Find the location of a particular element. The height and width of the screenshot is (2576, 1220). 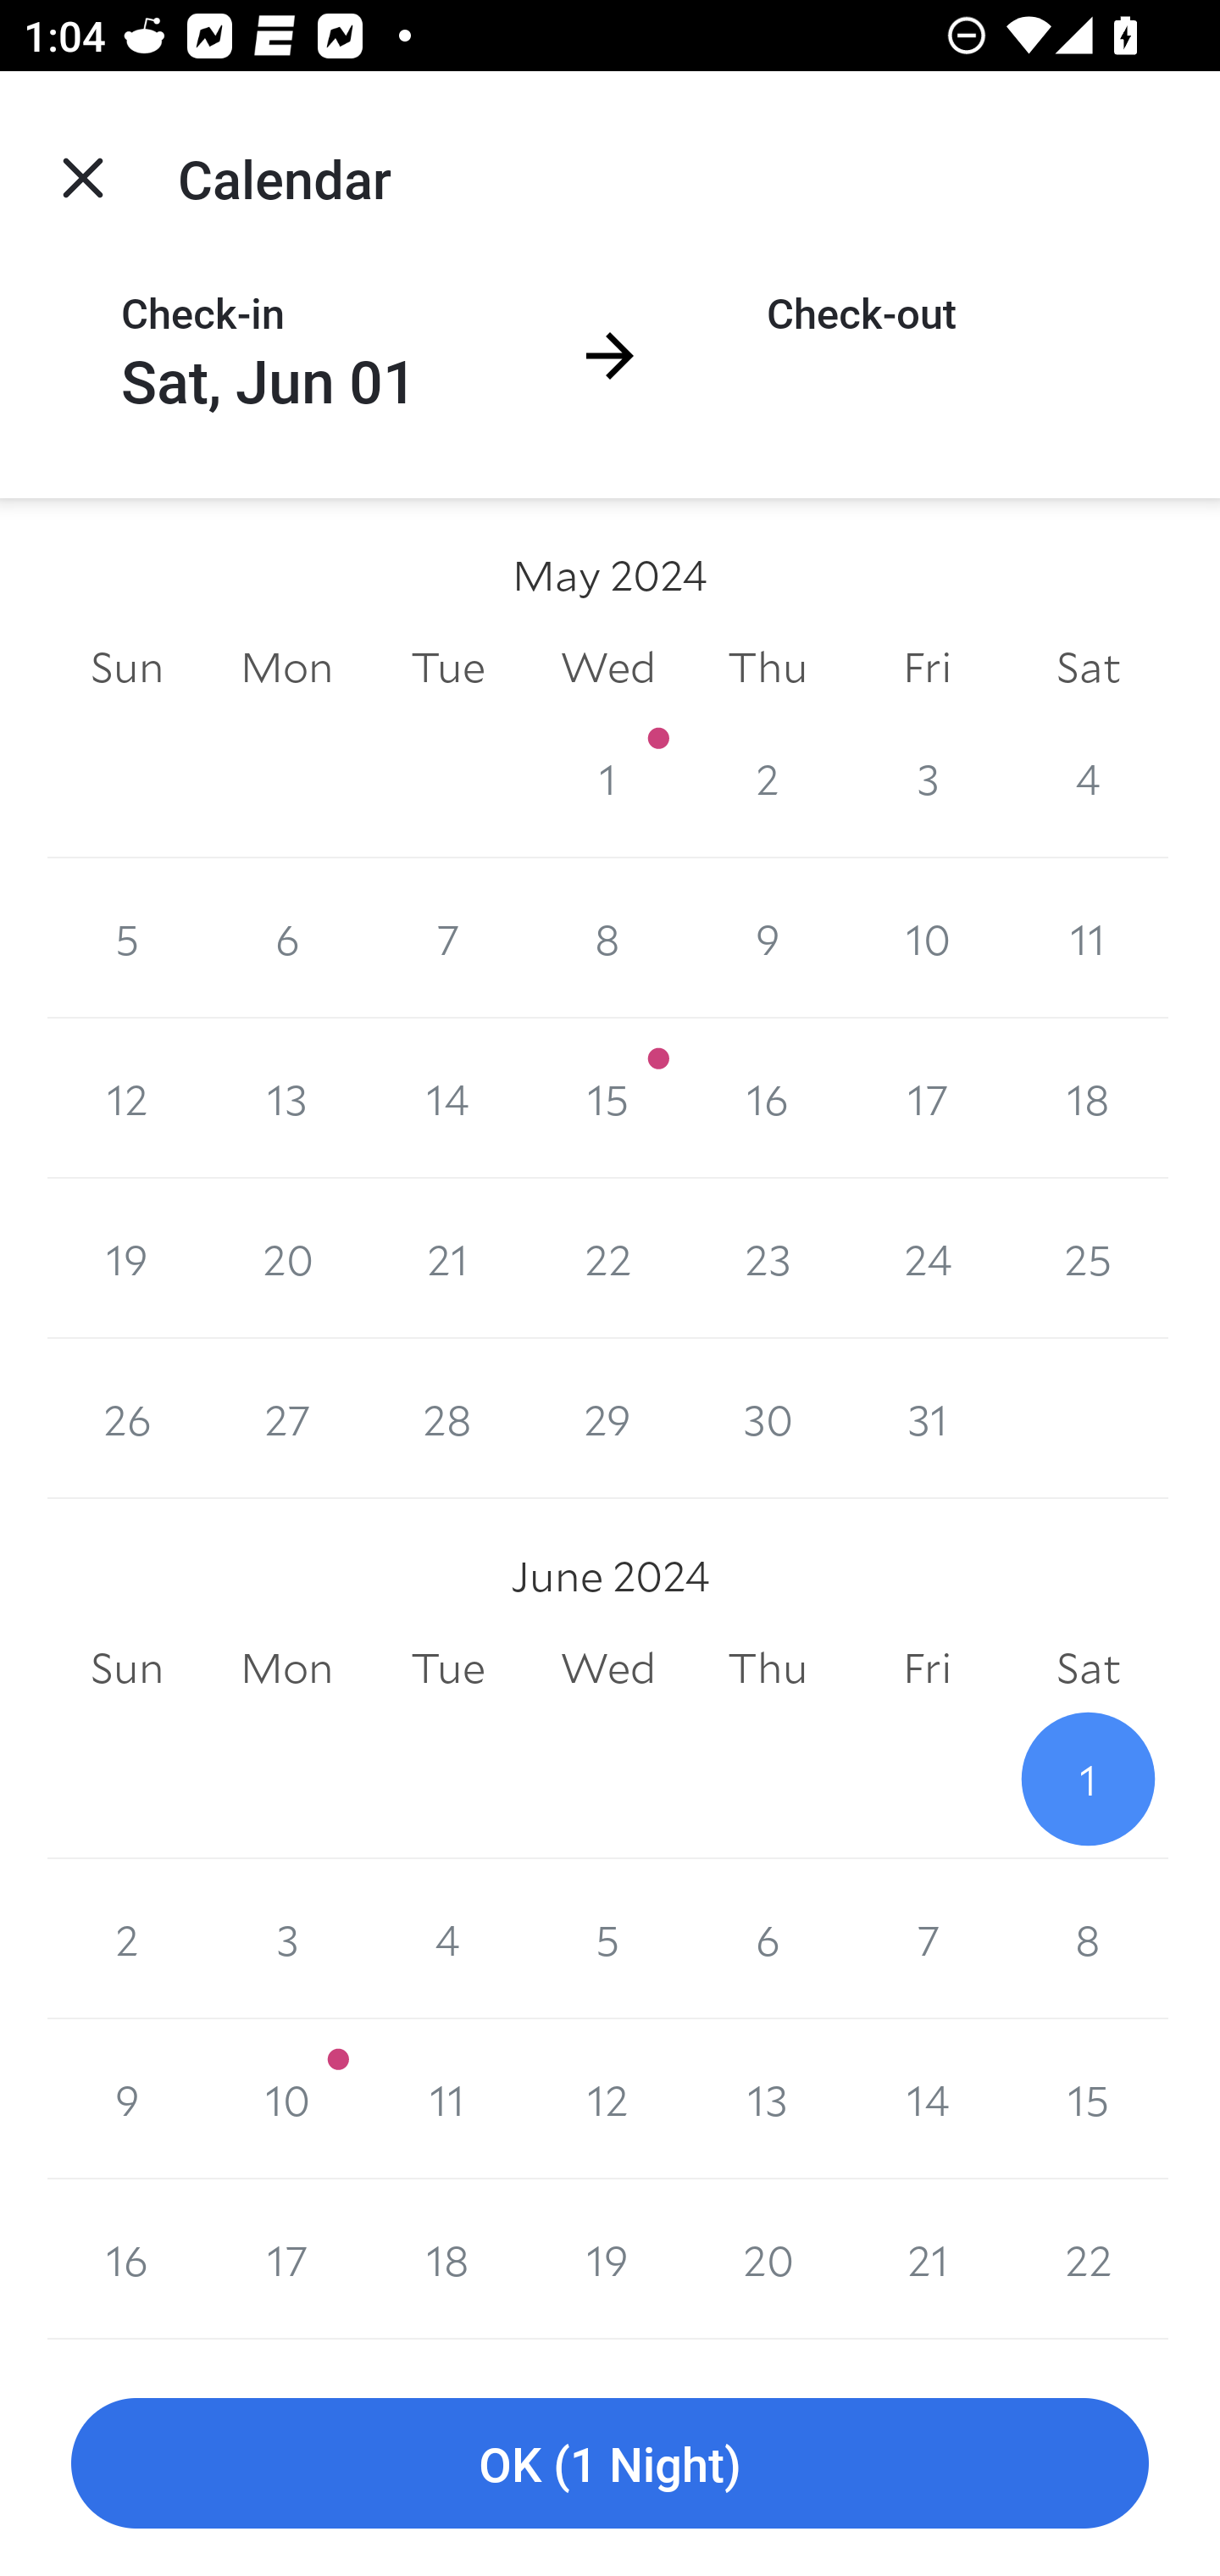

6 6 May 2024 is located at coordinates (286, 937).